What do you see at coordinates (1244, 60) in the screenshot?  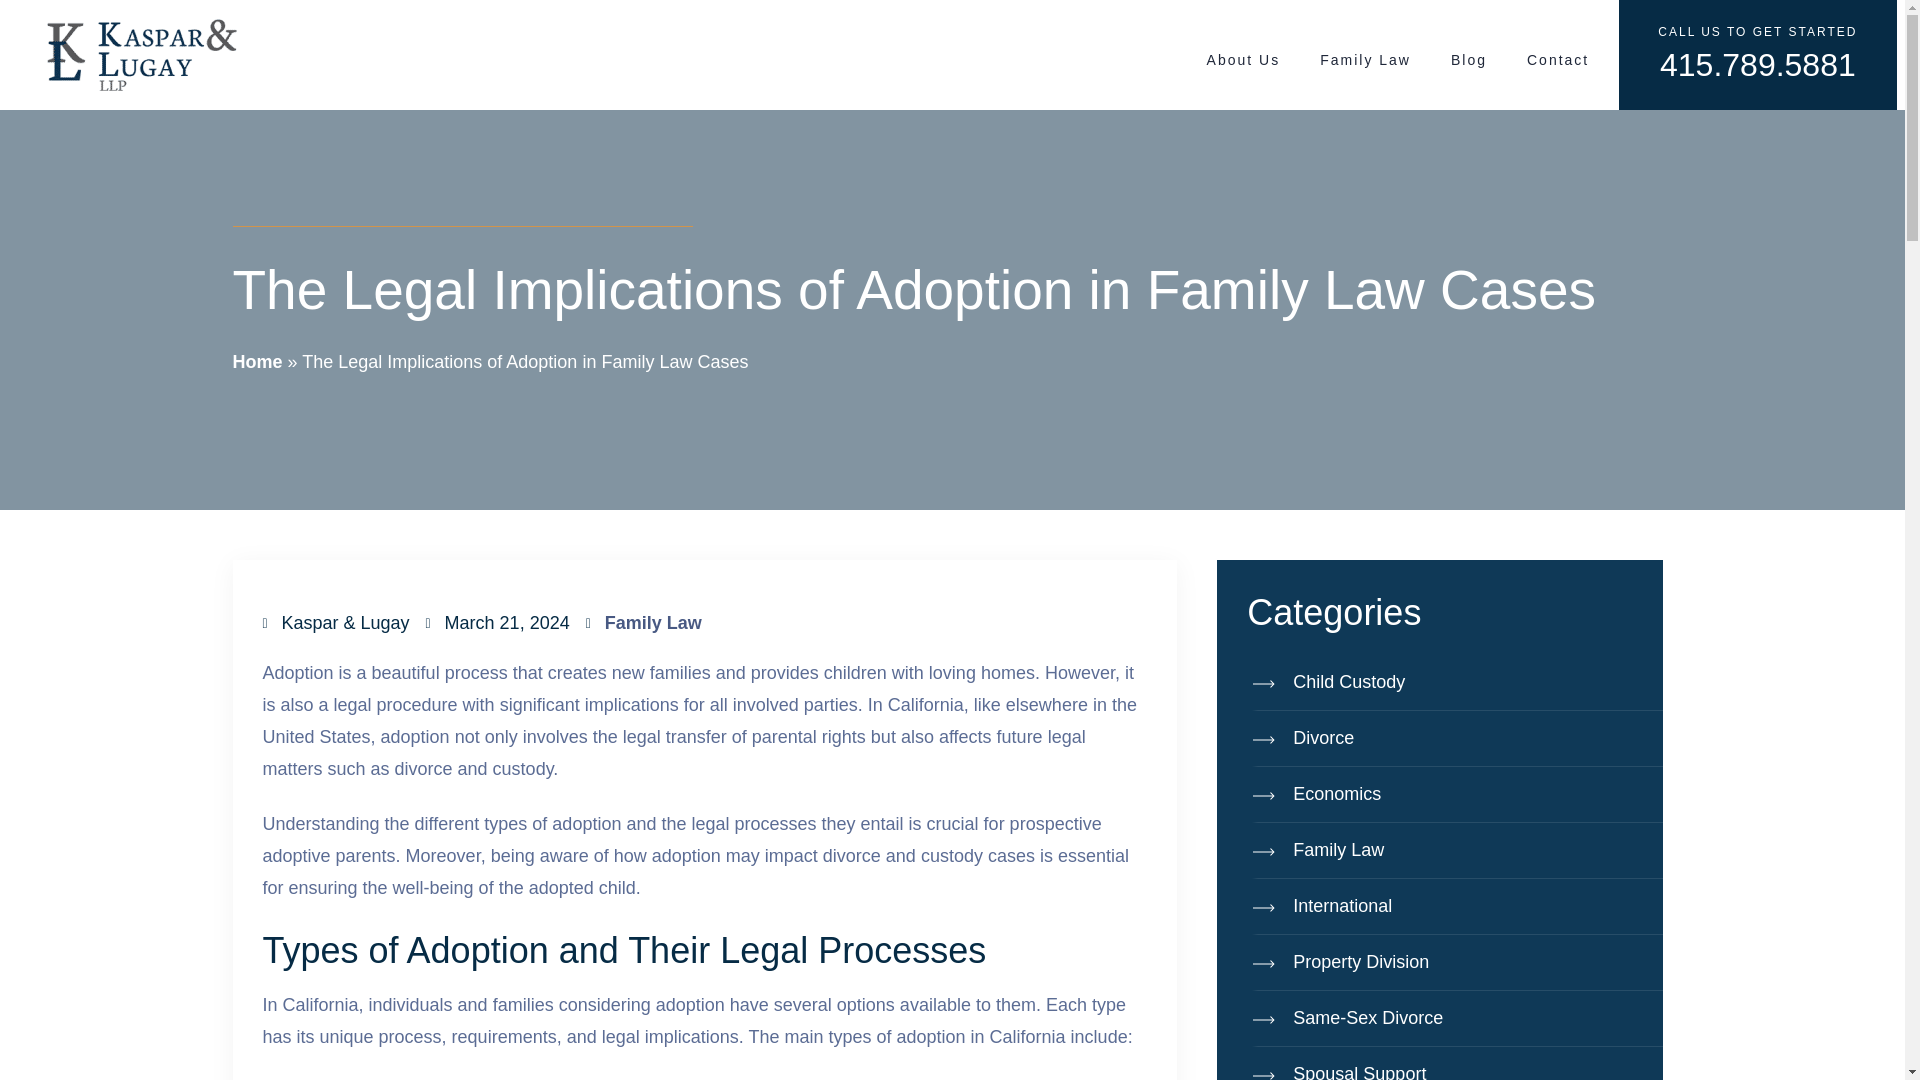 I see `About Us` at bounding box center [1244, 60].